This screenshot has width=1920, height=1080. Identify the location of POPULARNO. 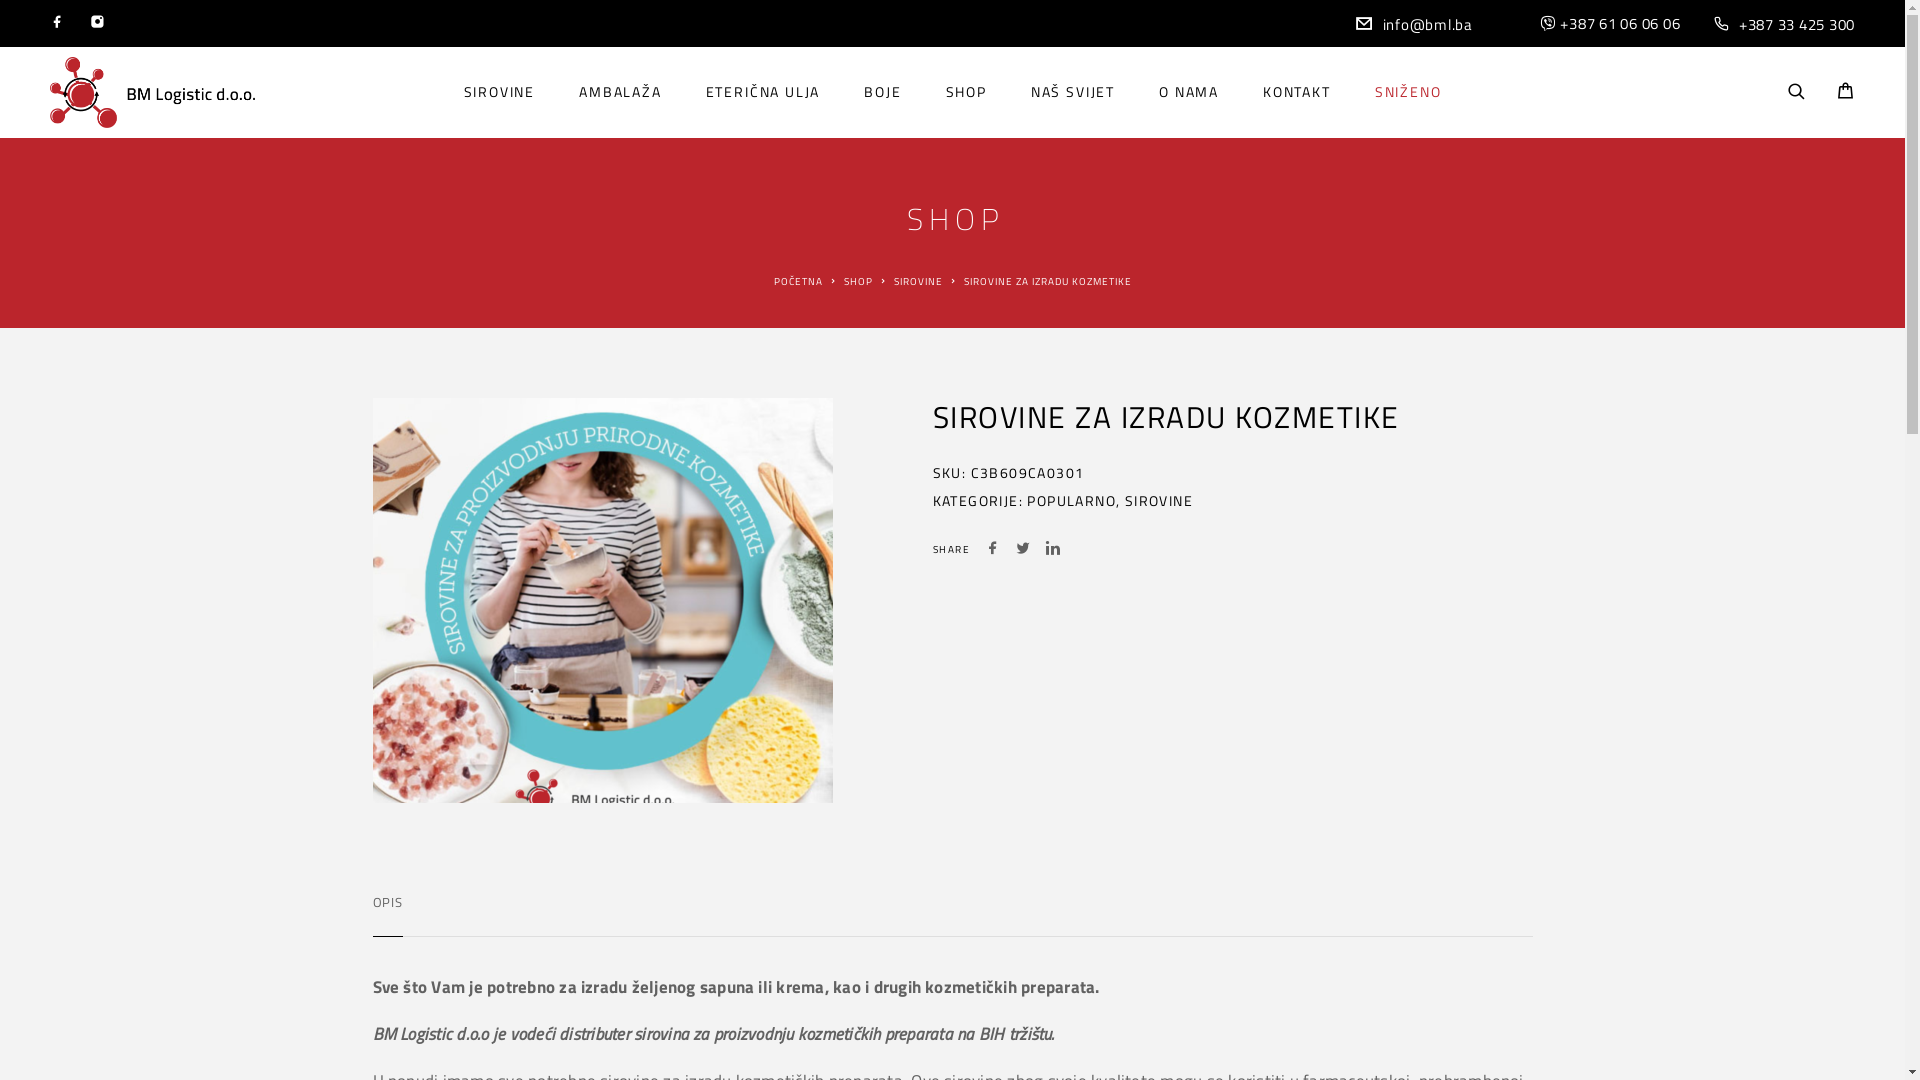
(1072, 500).